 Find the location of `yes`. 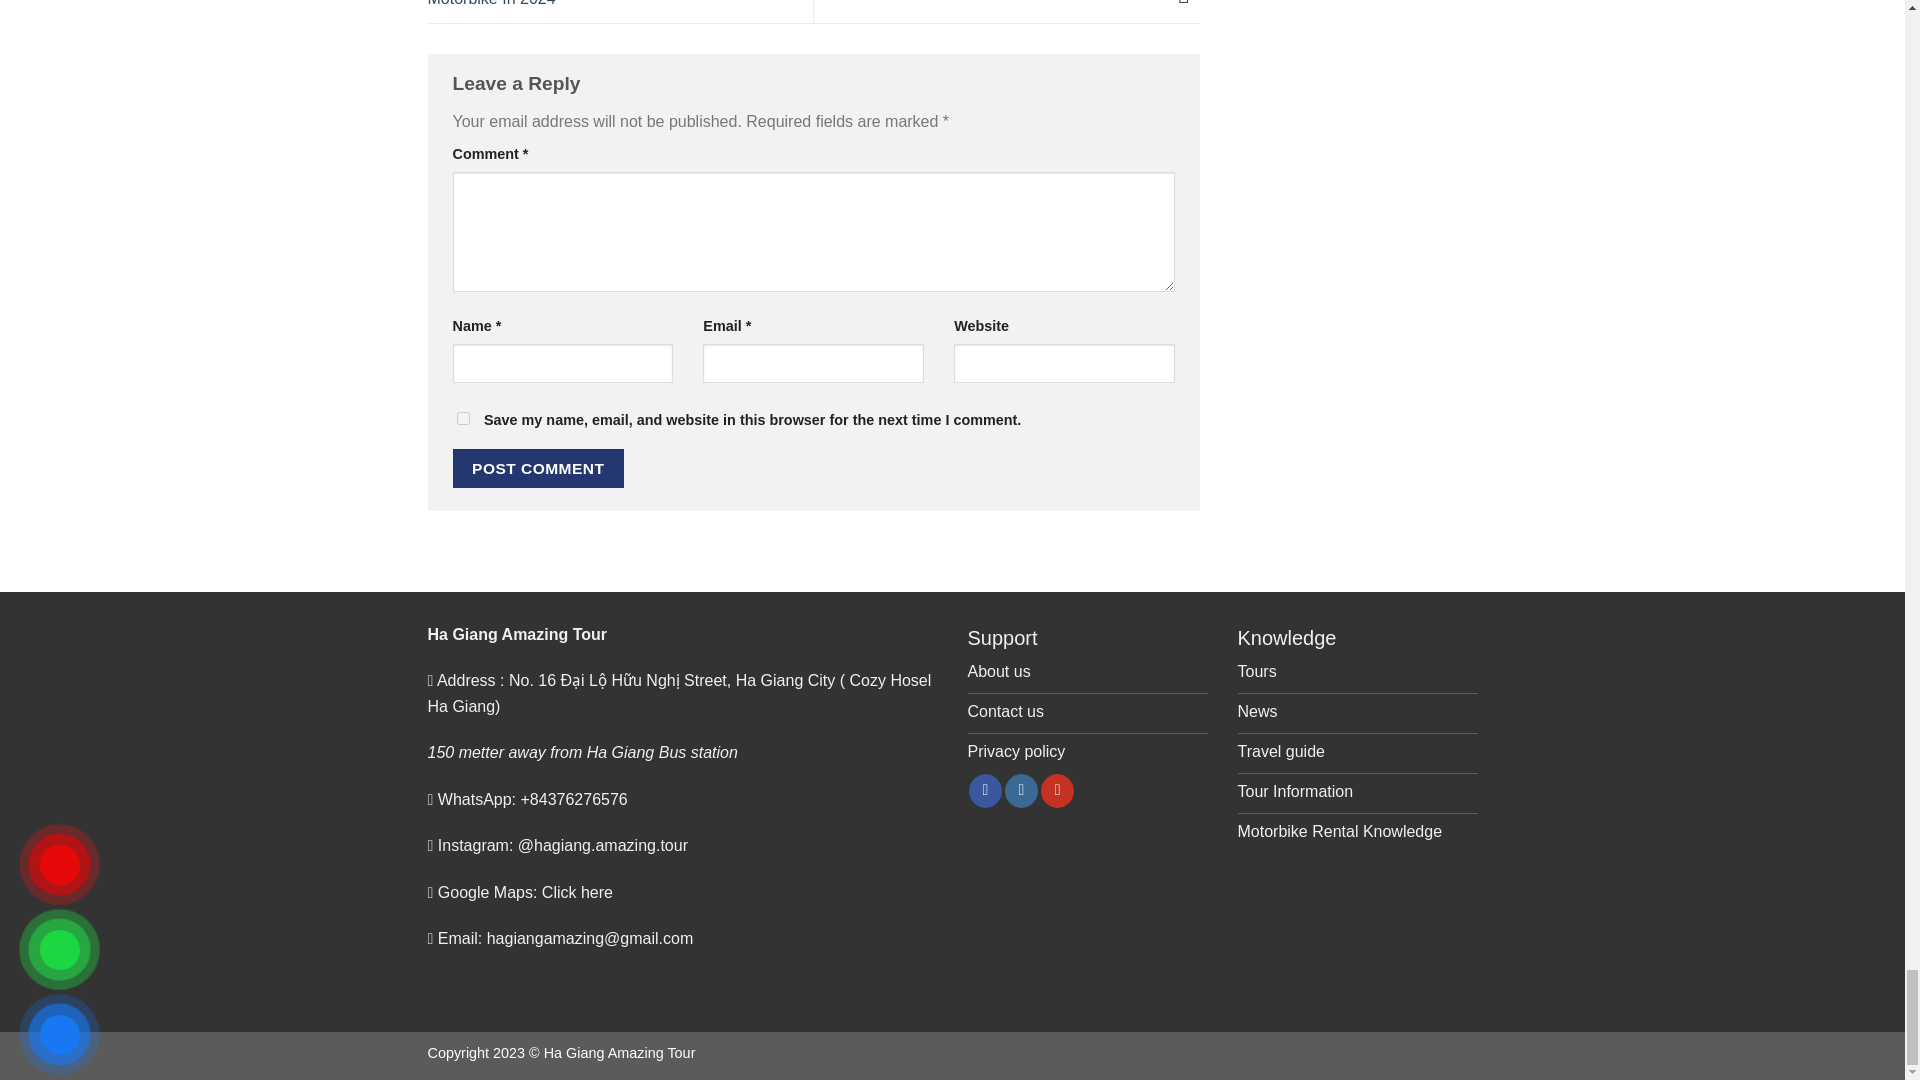

yes is located at coordinates (462, 418).